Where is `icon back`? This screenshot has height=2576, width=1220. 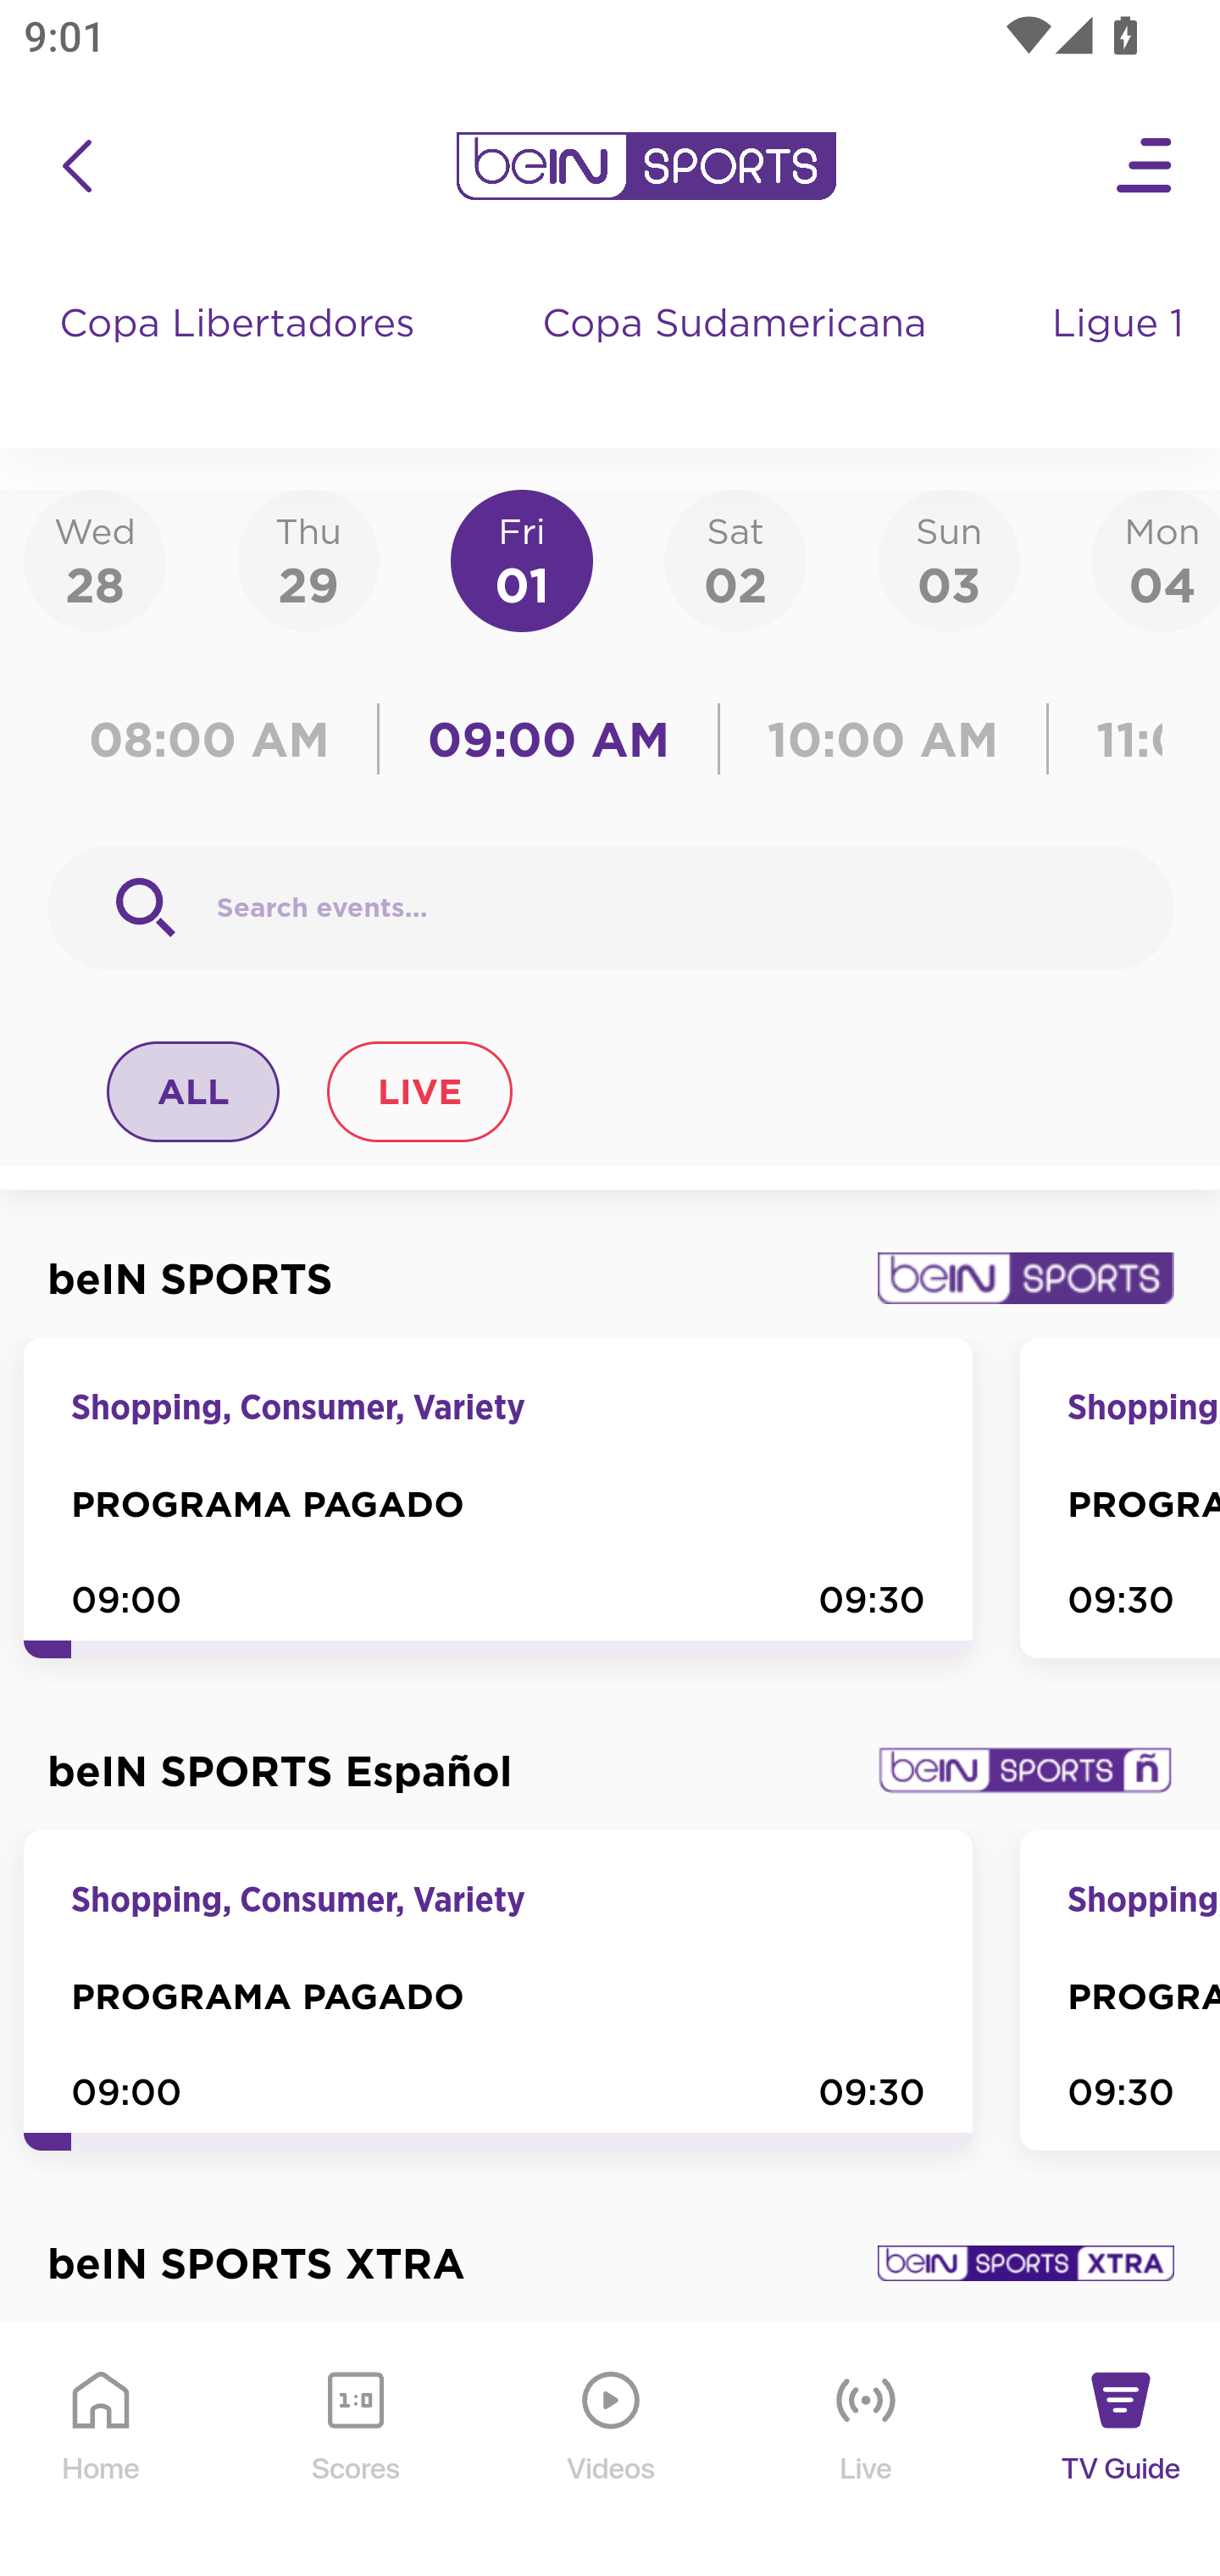
icon back is located at coordinates (76, 166).